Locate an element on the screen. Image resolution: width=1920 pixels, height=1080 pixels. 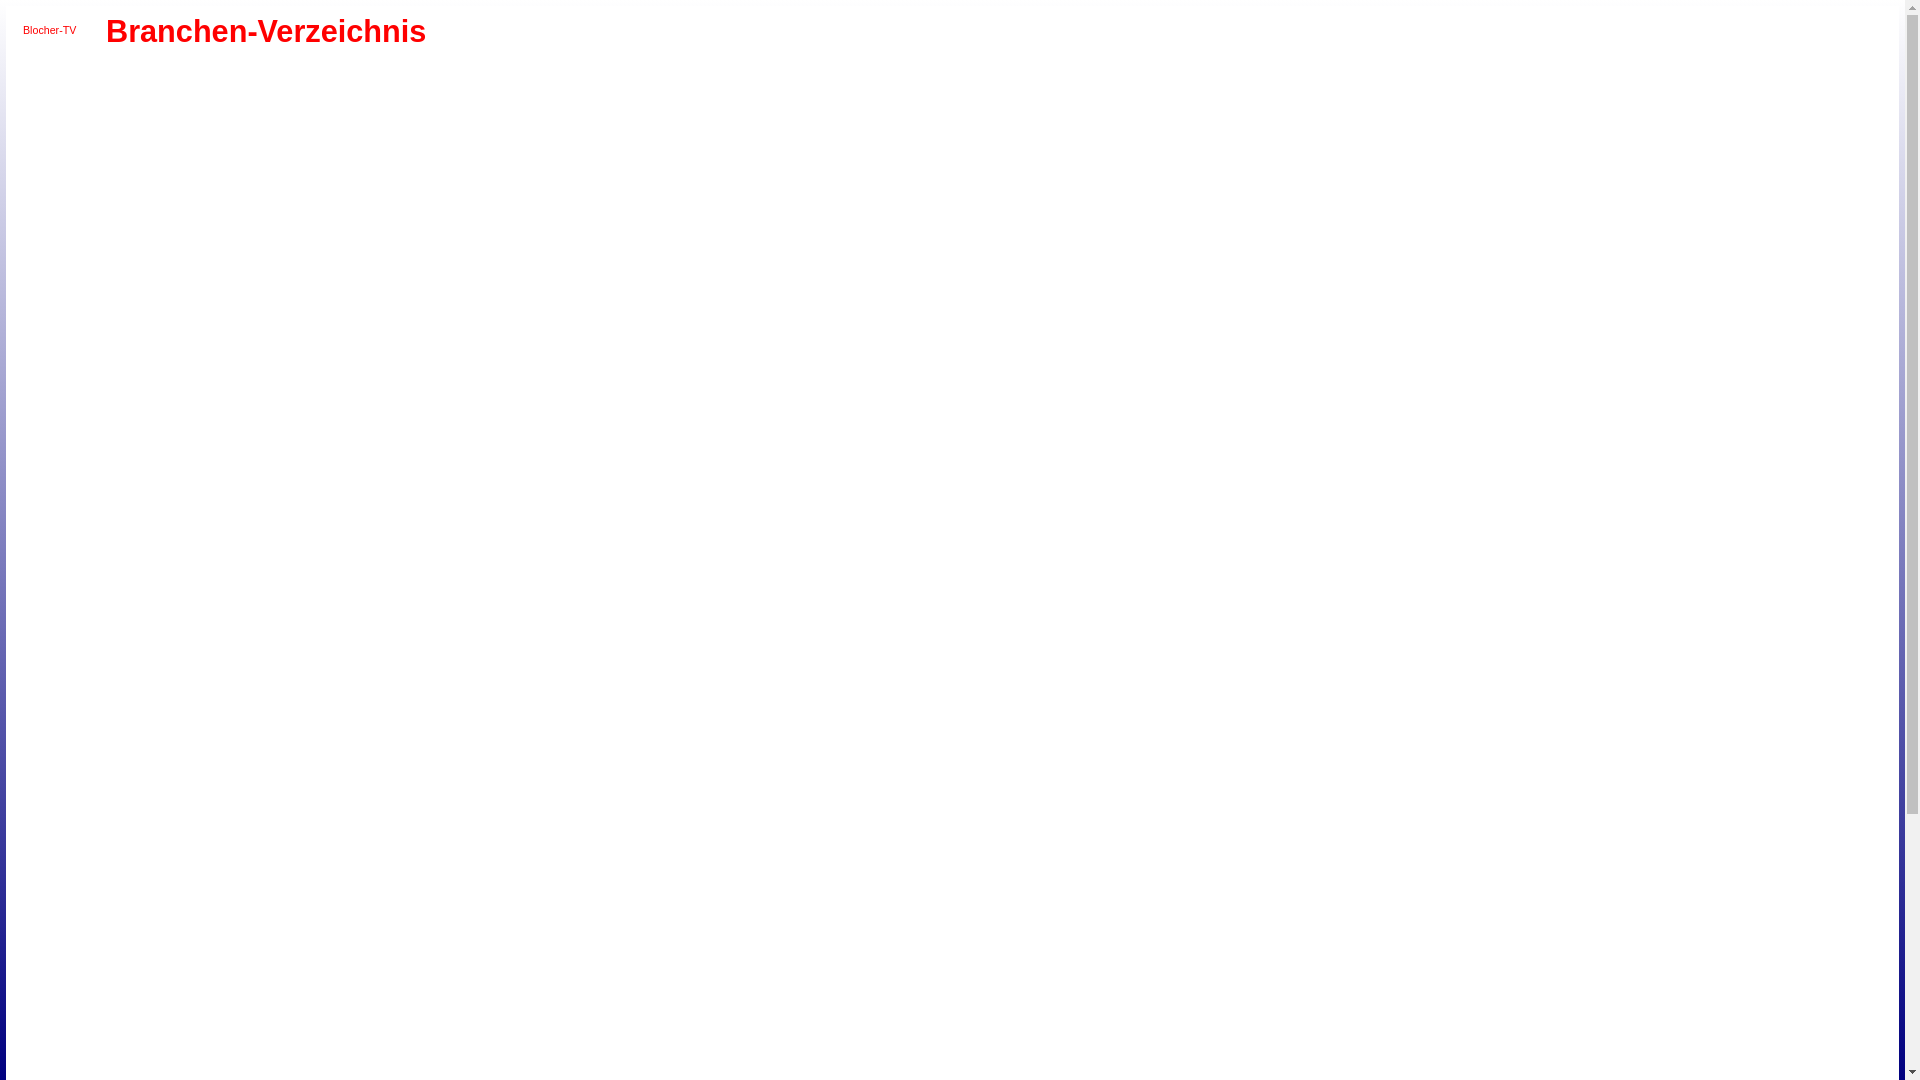
Casa Marcello Gisela Michel  Bern Restaurant  is located at coordinates (233, 126).